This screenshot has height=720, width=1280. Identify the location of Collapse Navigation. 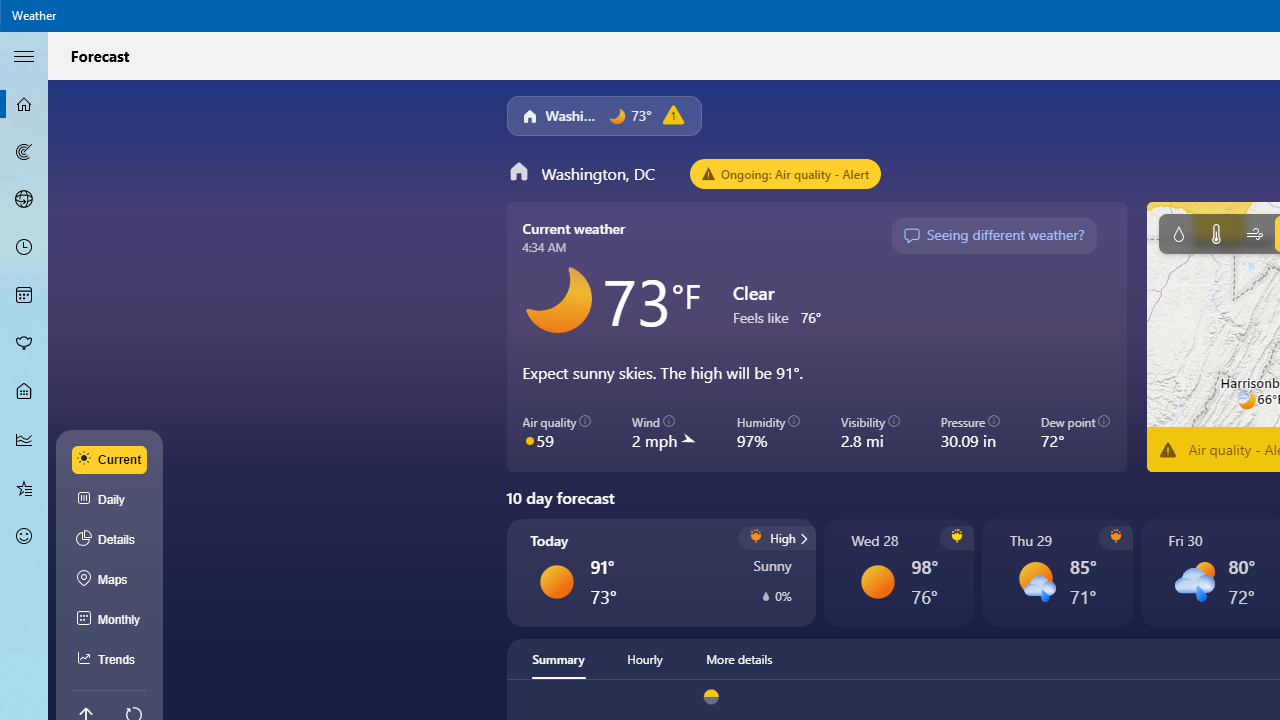
(24, 55).